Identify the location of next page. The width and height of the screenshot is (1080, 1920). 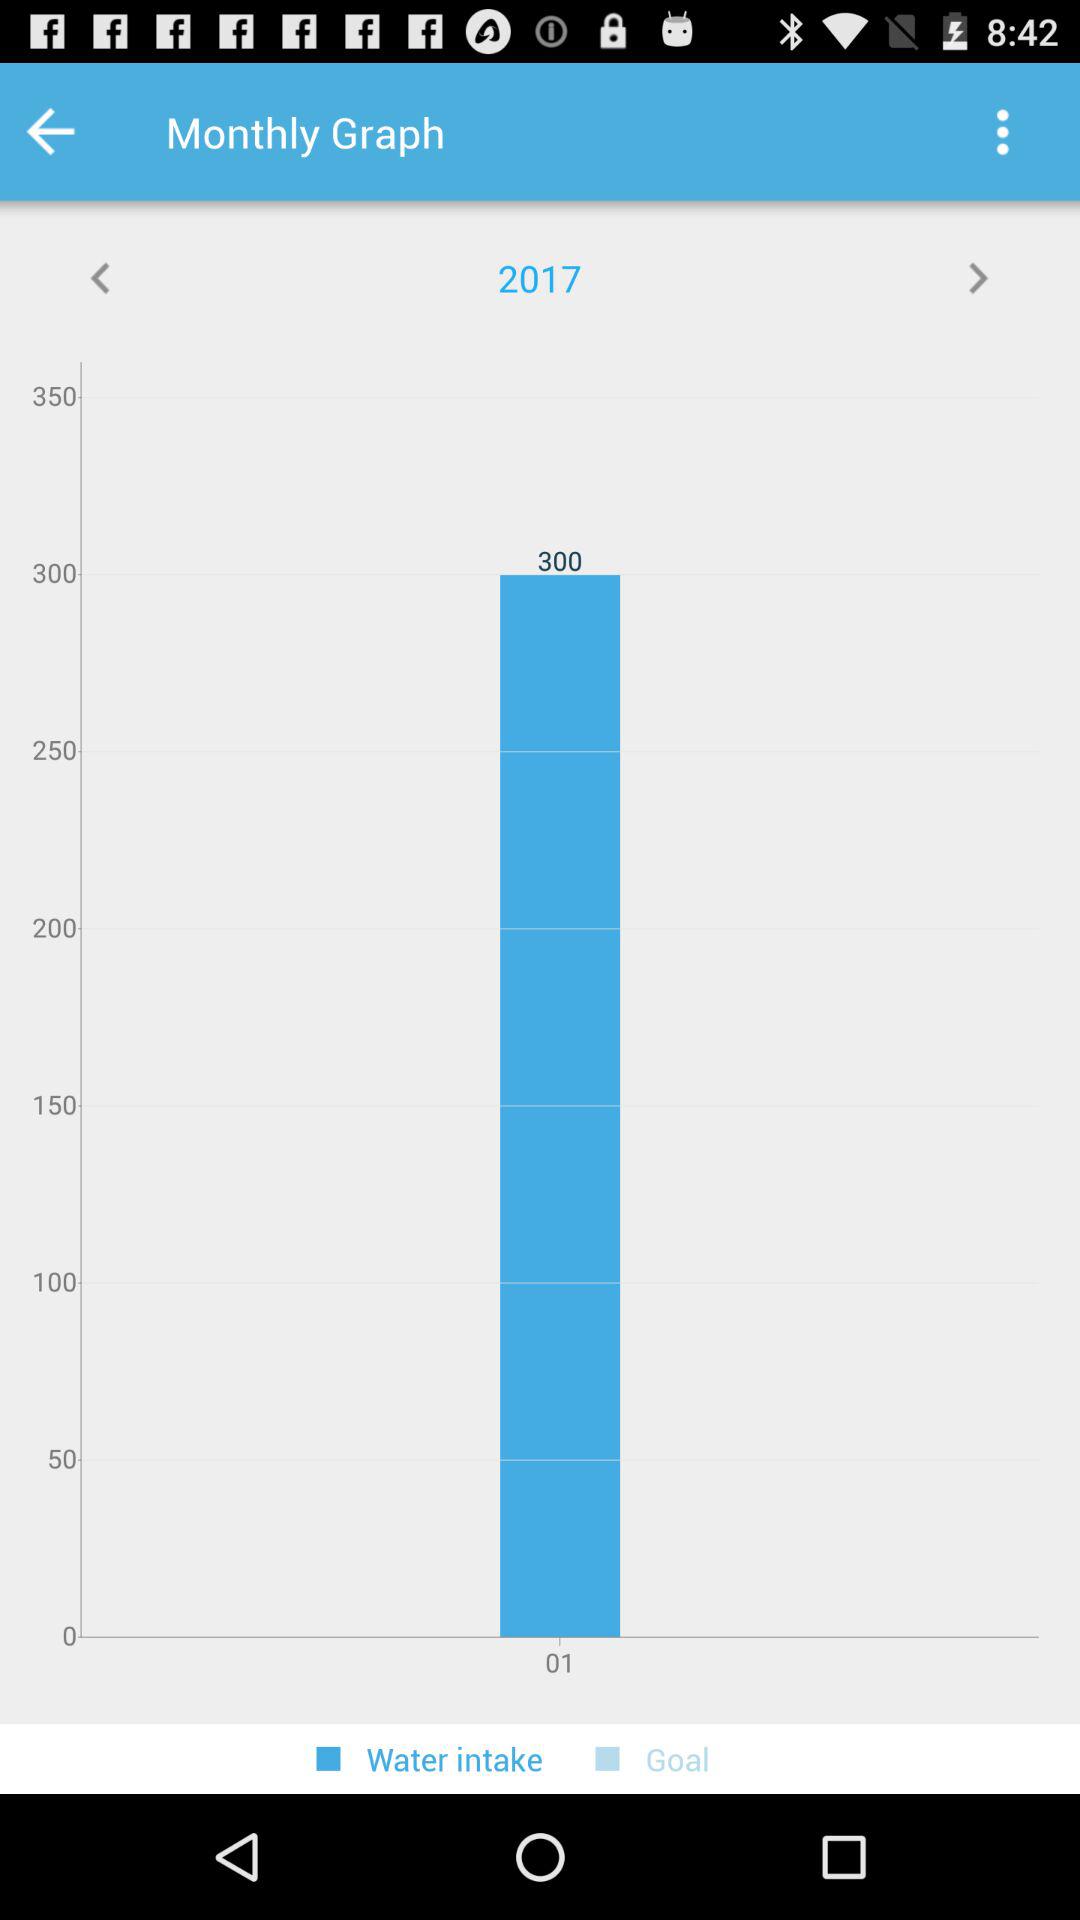
(978, 278).